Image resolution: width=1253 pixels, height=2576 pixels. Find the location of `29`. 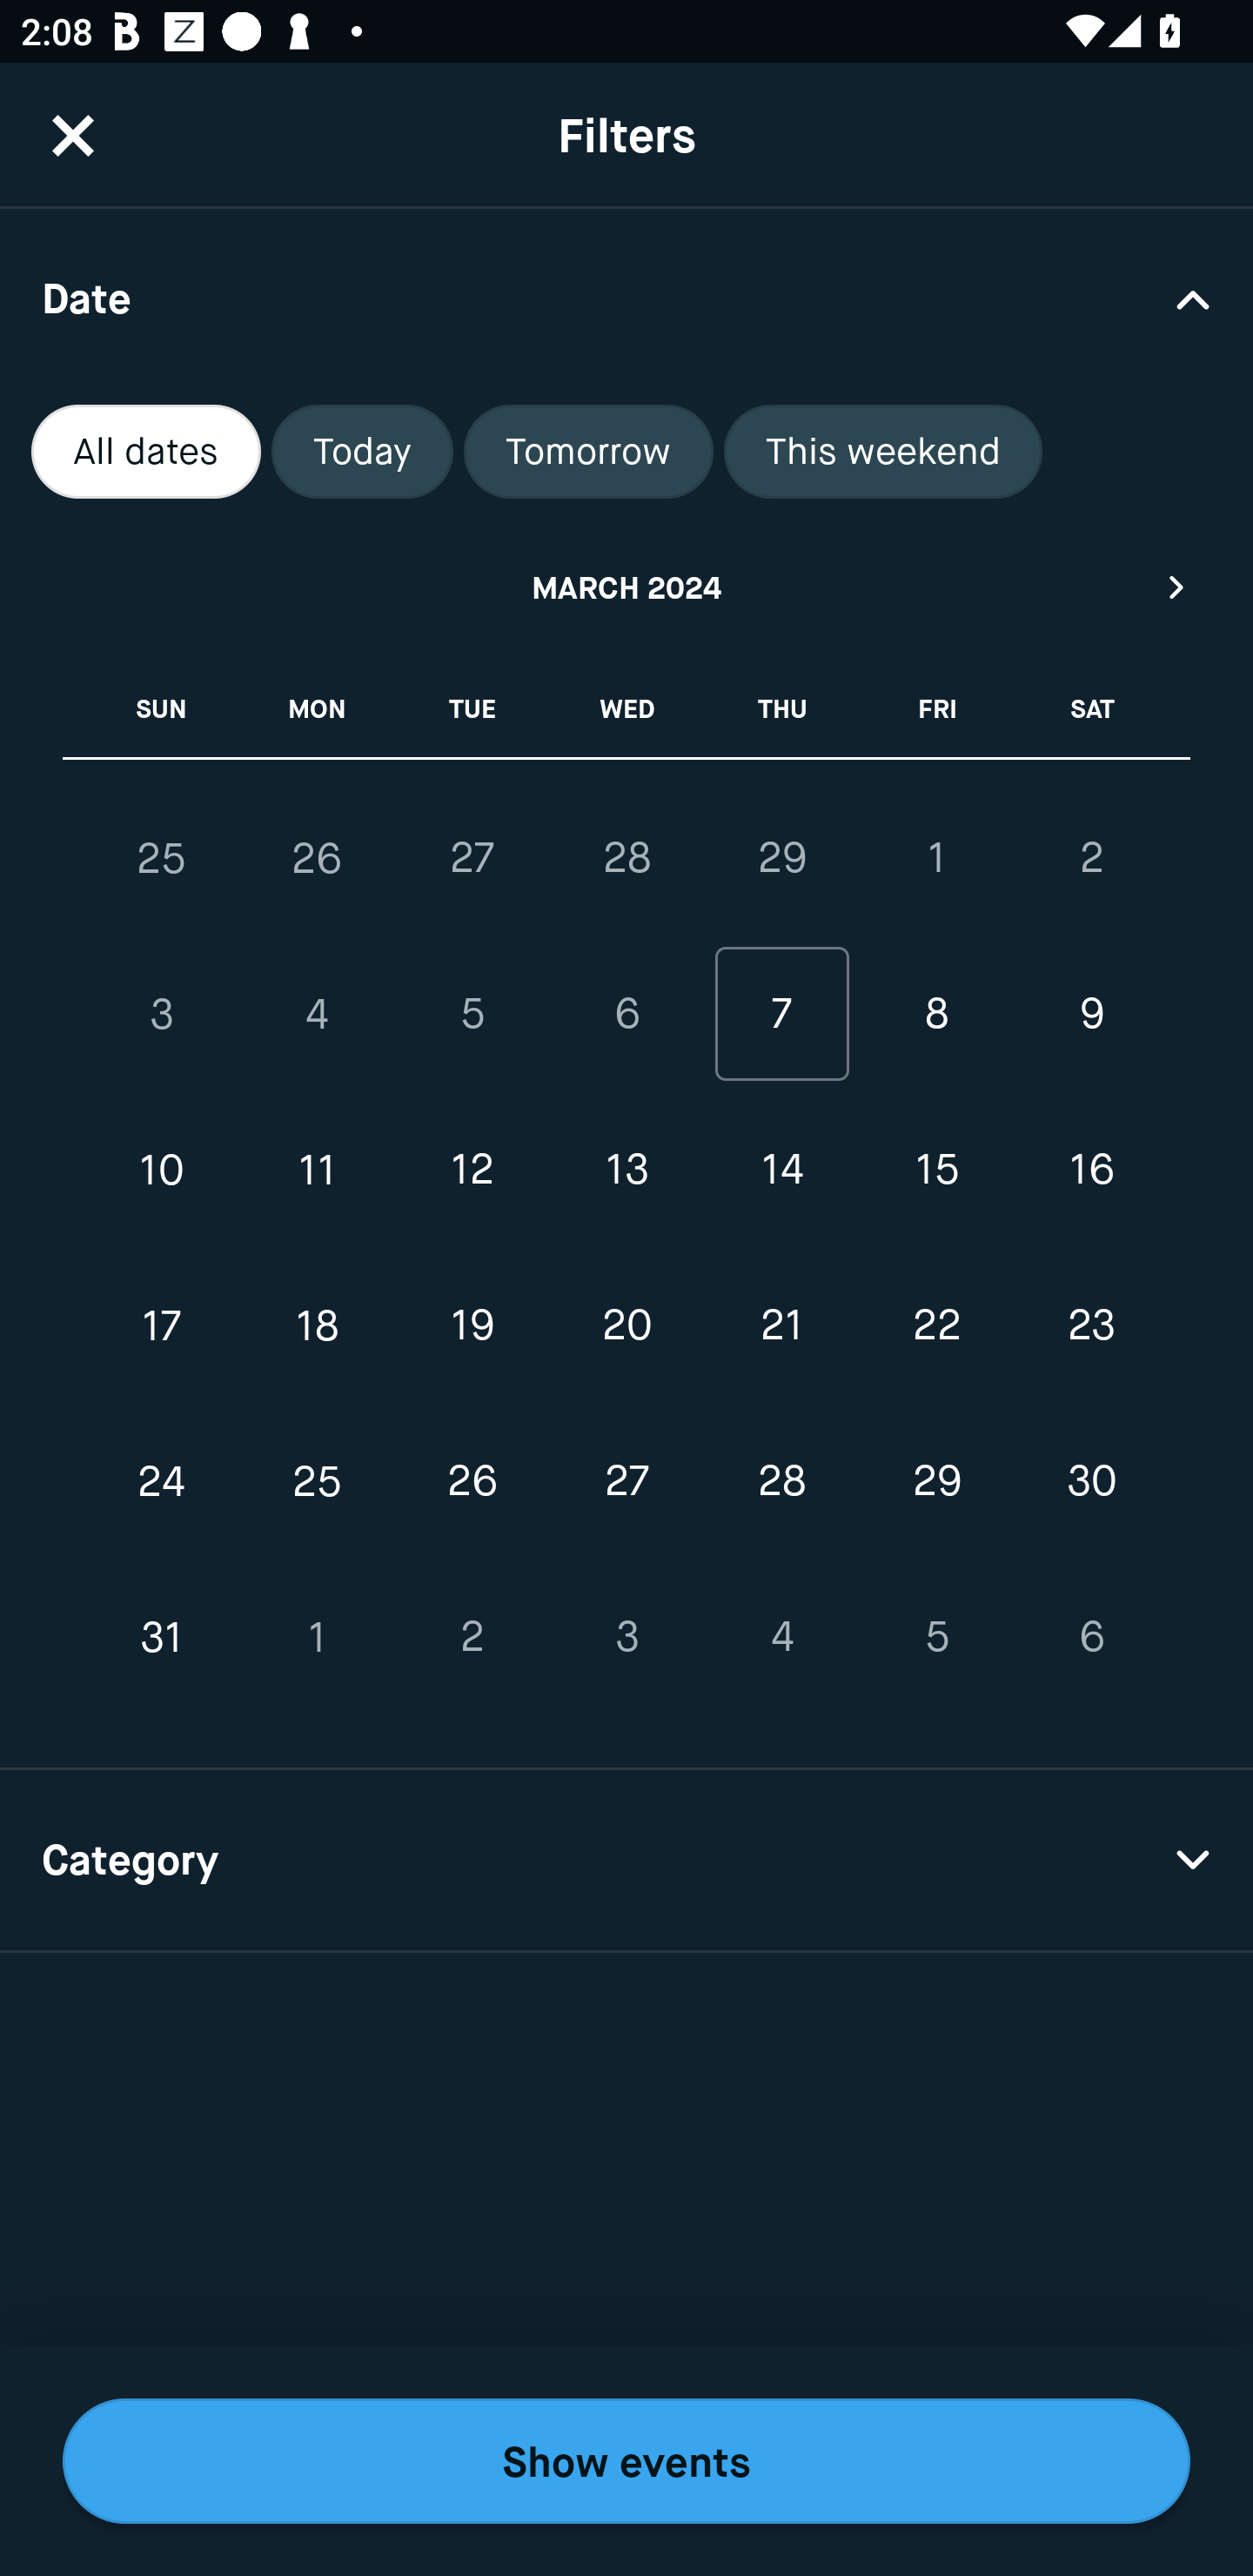

29 is located at coordinates (781, 857).